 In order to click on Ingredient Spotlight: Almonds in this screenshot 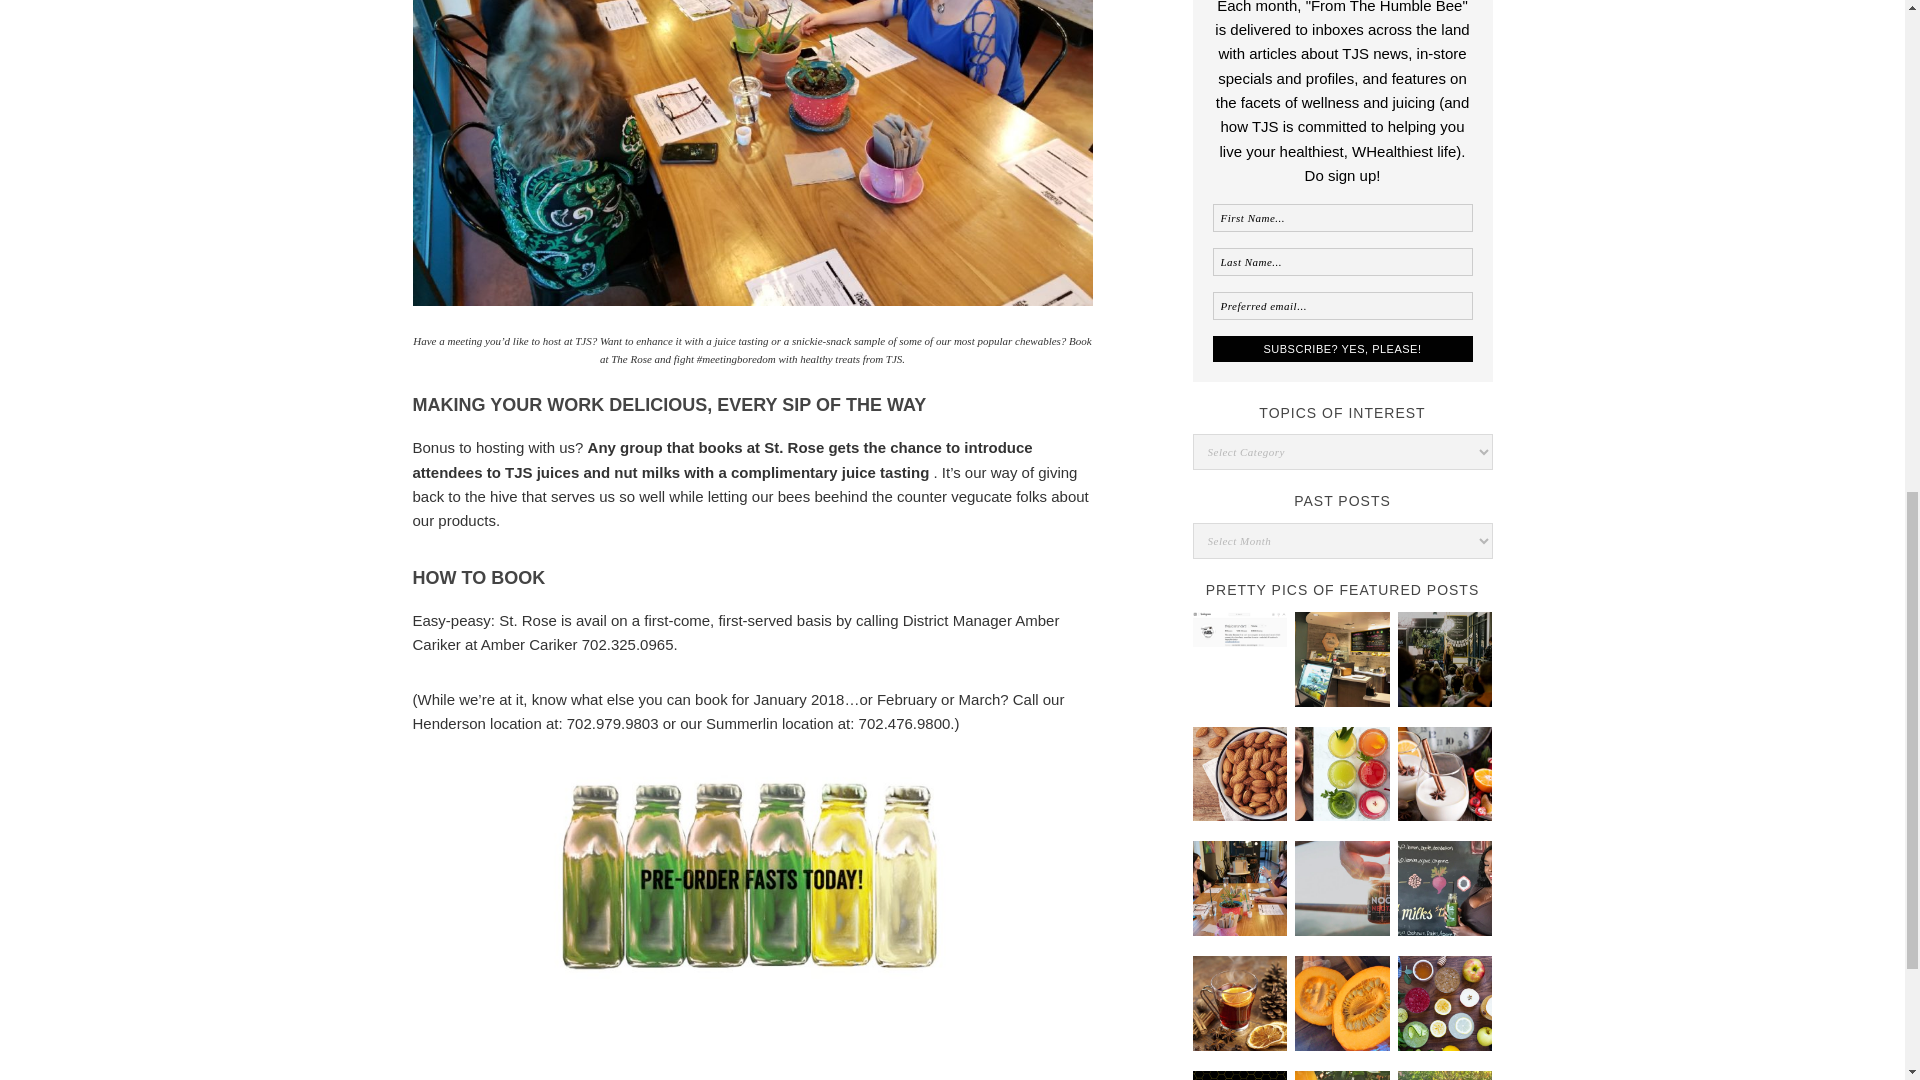, I will do `click(1239, 774)`.